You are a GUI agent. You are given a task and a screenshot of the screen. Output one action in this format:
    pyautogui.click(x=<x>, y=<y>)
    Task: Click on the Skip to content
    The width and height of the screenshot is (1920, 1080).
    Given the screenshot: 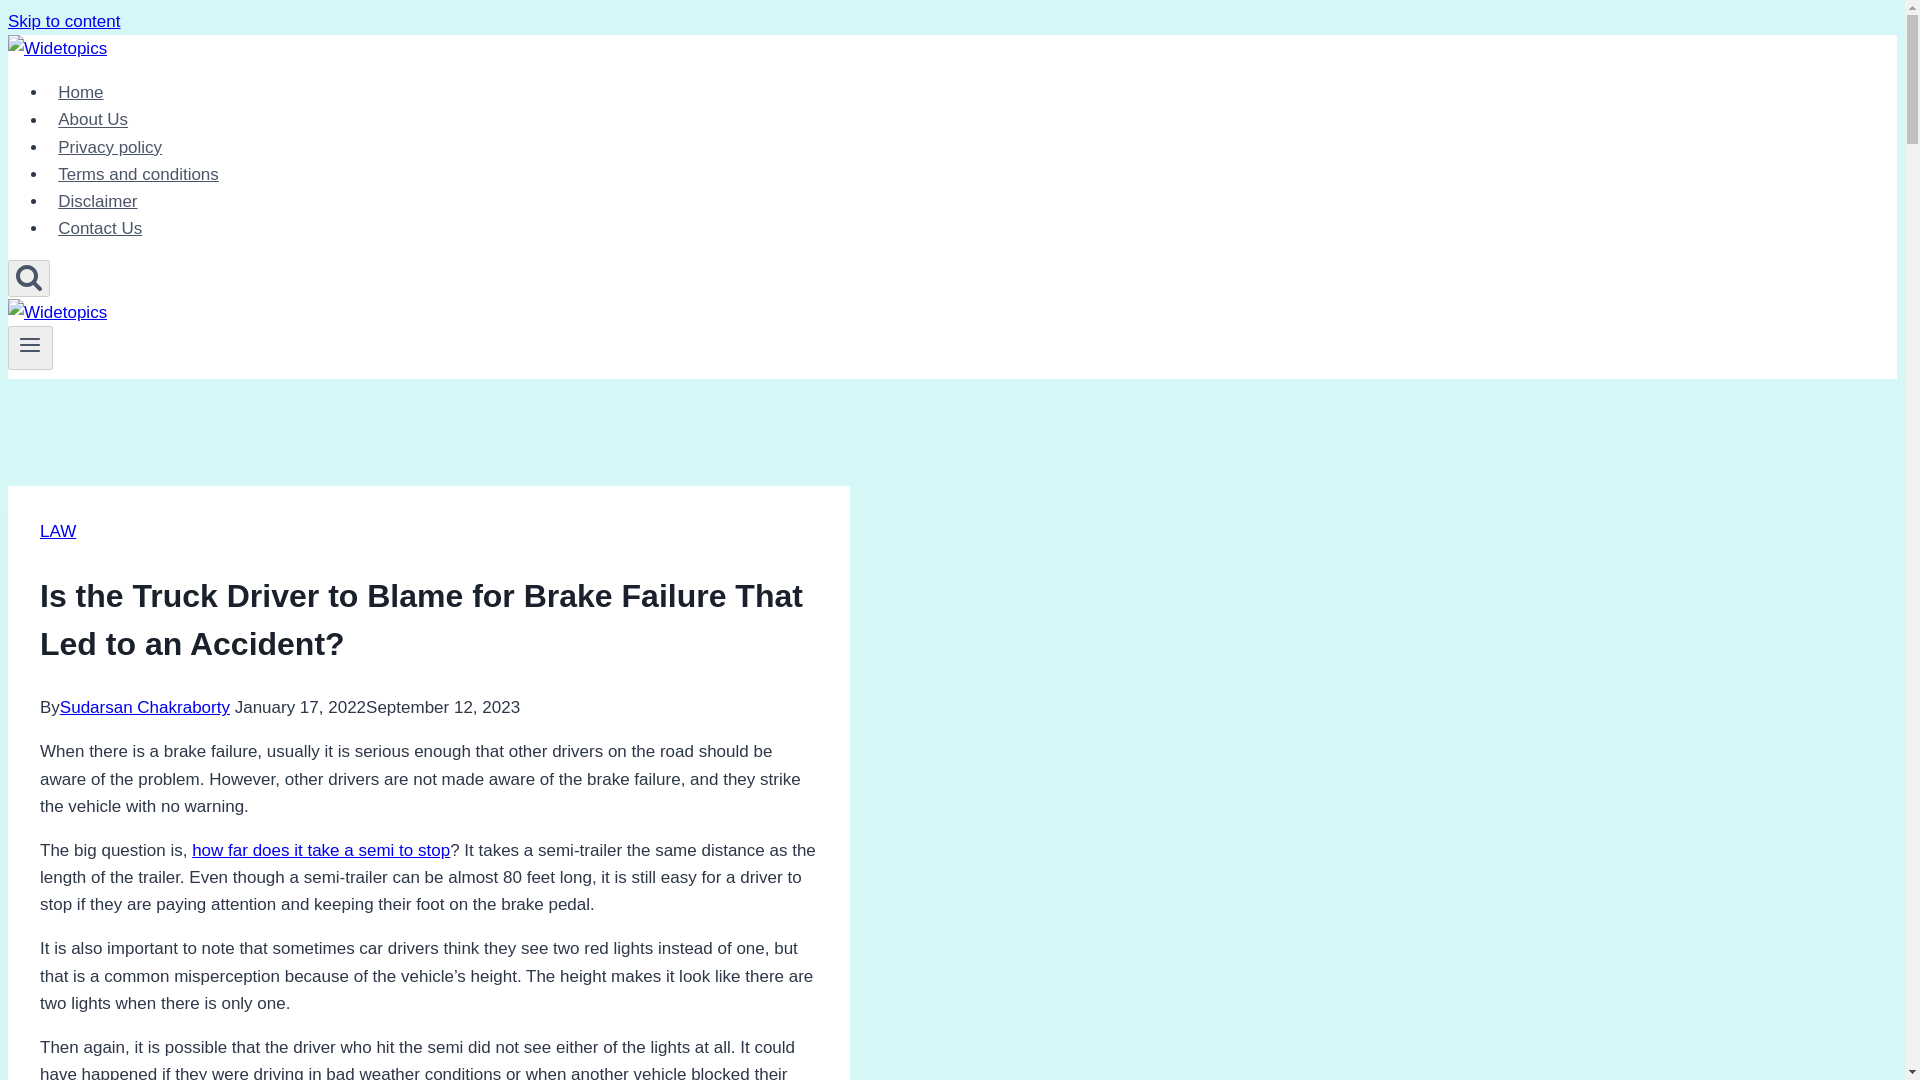 What is the action you would take?
    pyautogui.click(x=63, y=21)
    